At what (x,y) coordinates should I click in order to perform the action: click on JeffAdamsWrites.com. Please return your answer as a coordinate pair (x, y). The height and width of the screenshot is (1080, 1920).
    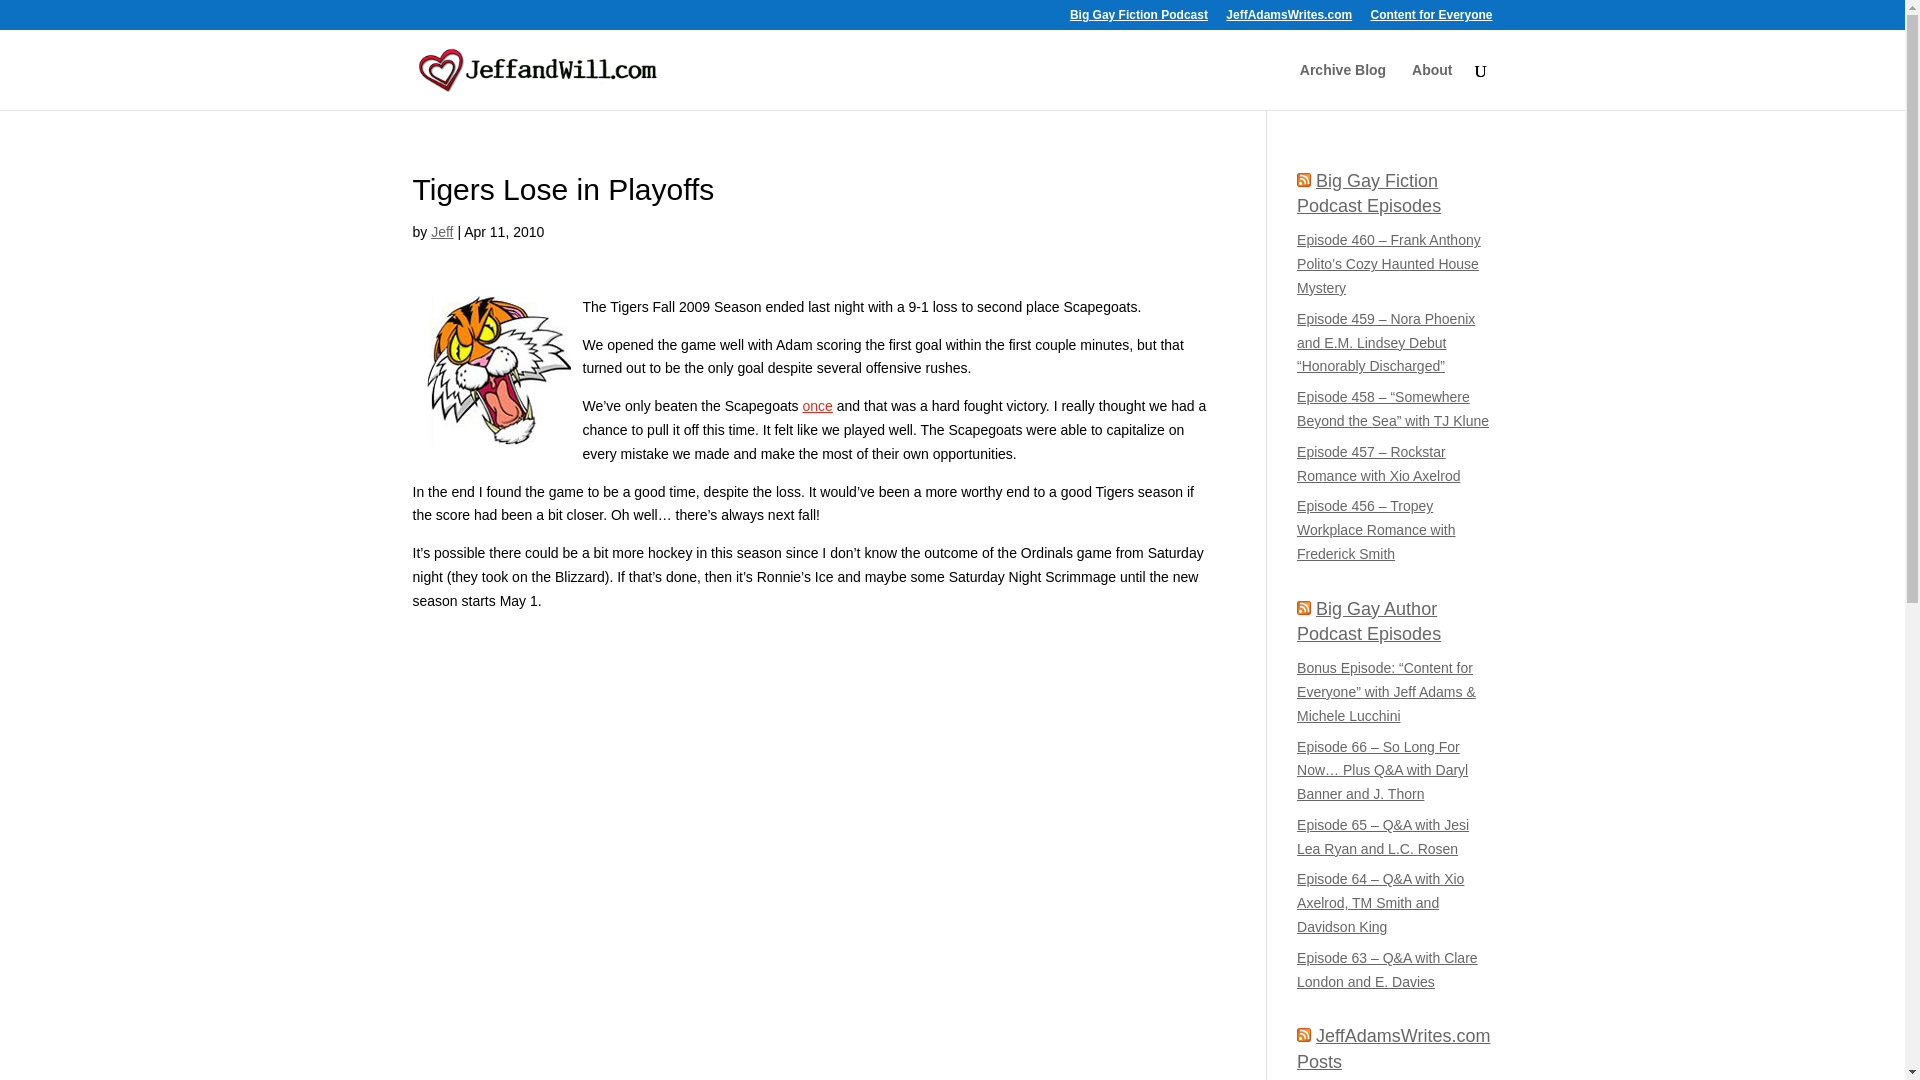
    Looking at the image, I should click on (1288, 19).